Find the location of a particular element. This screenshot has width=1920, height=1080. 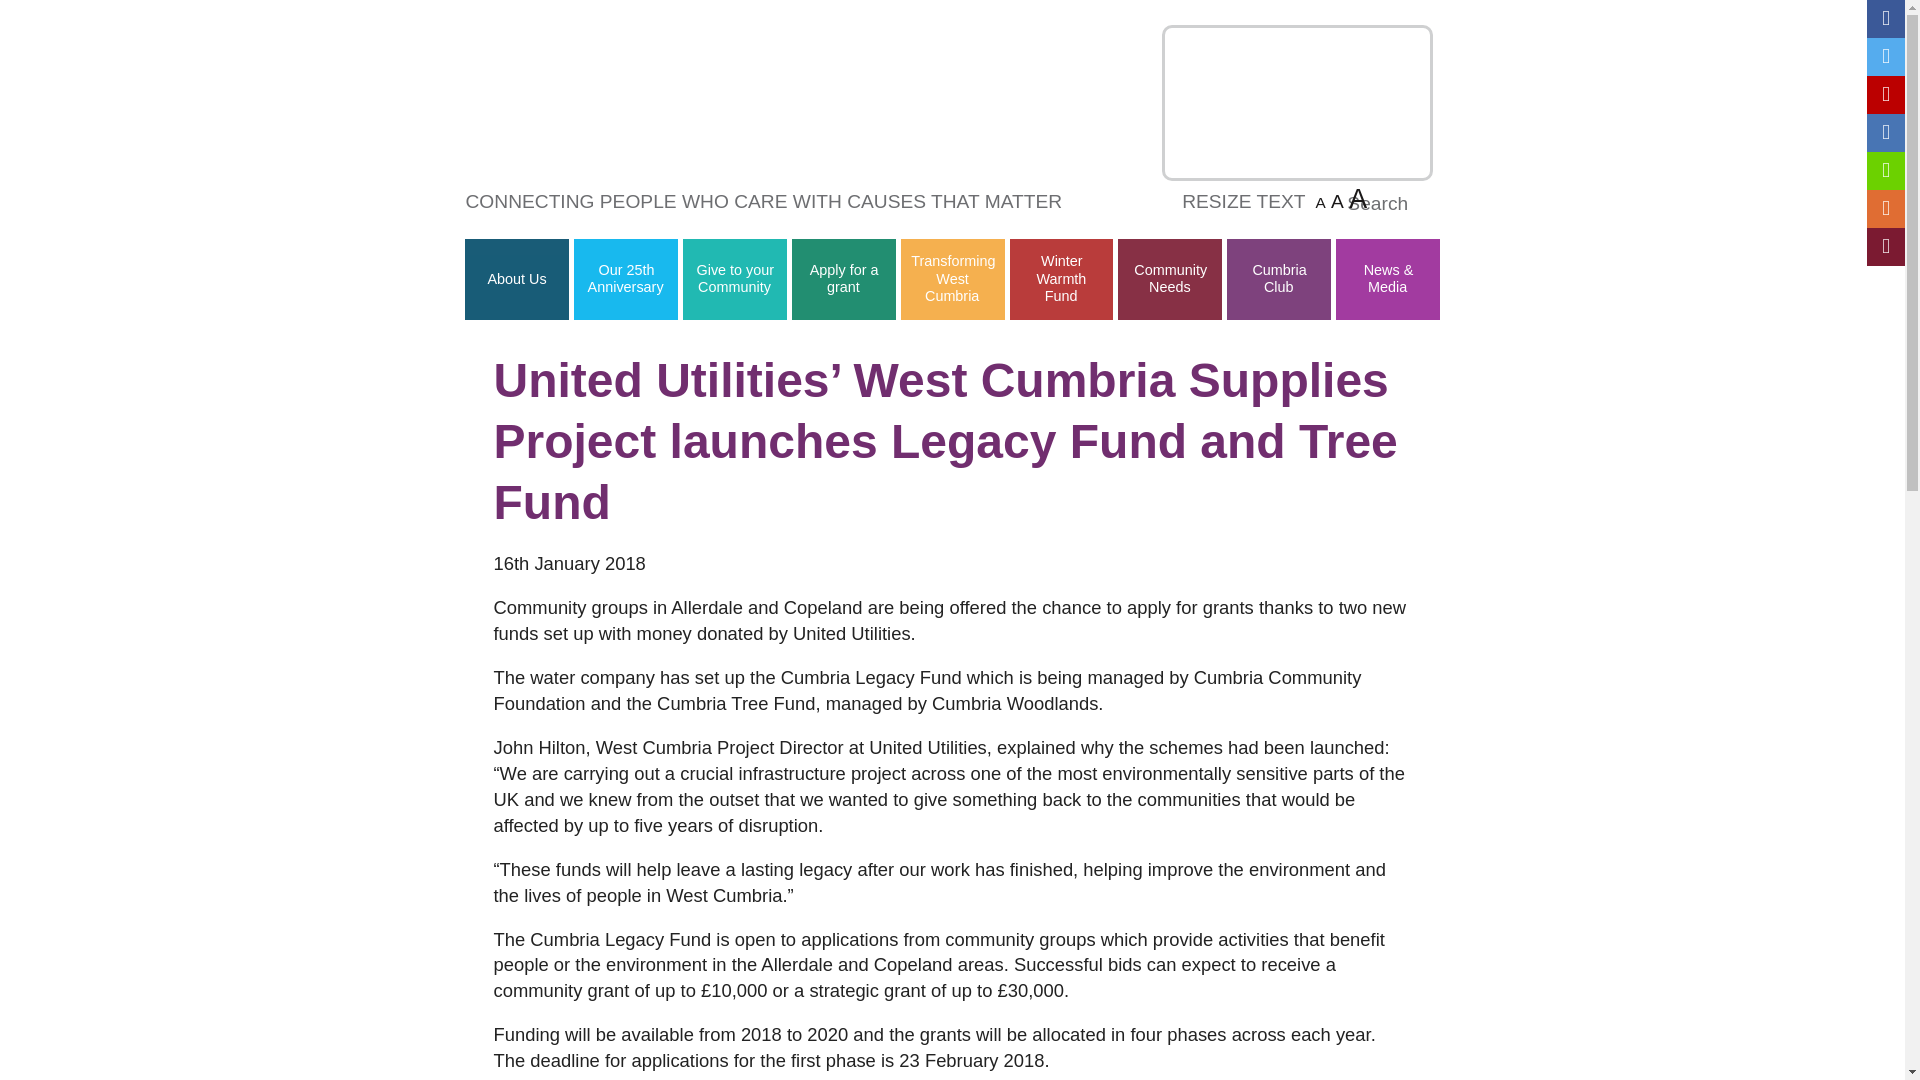

Give to your Community is located at coordinates (734, 278).